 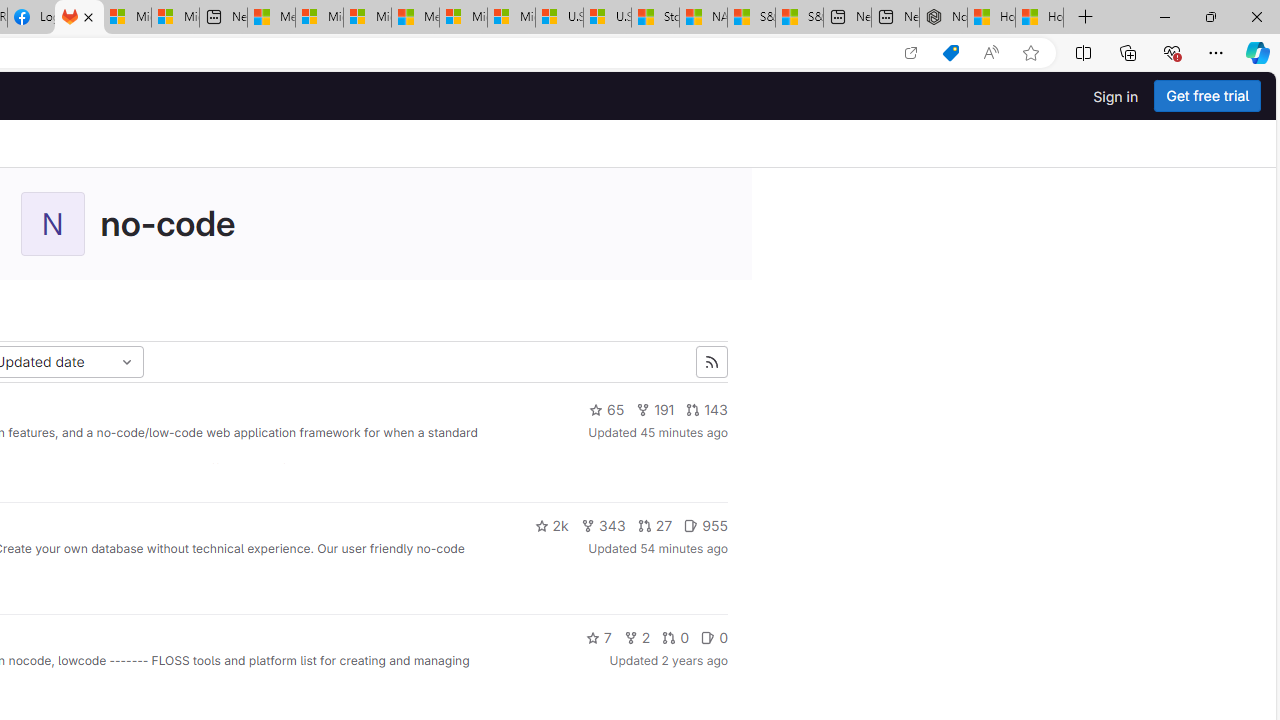 What do you see at coordinates (367, 18) in the screenshot?
I see `Microsoft account | Home` at bounding box center [367, 18].